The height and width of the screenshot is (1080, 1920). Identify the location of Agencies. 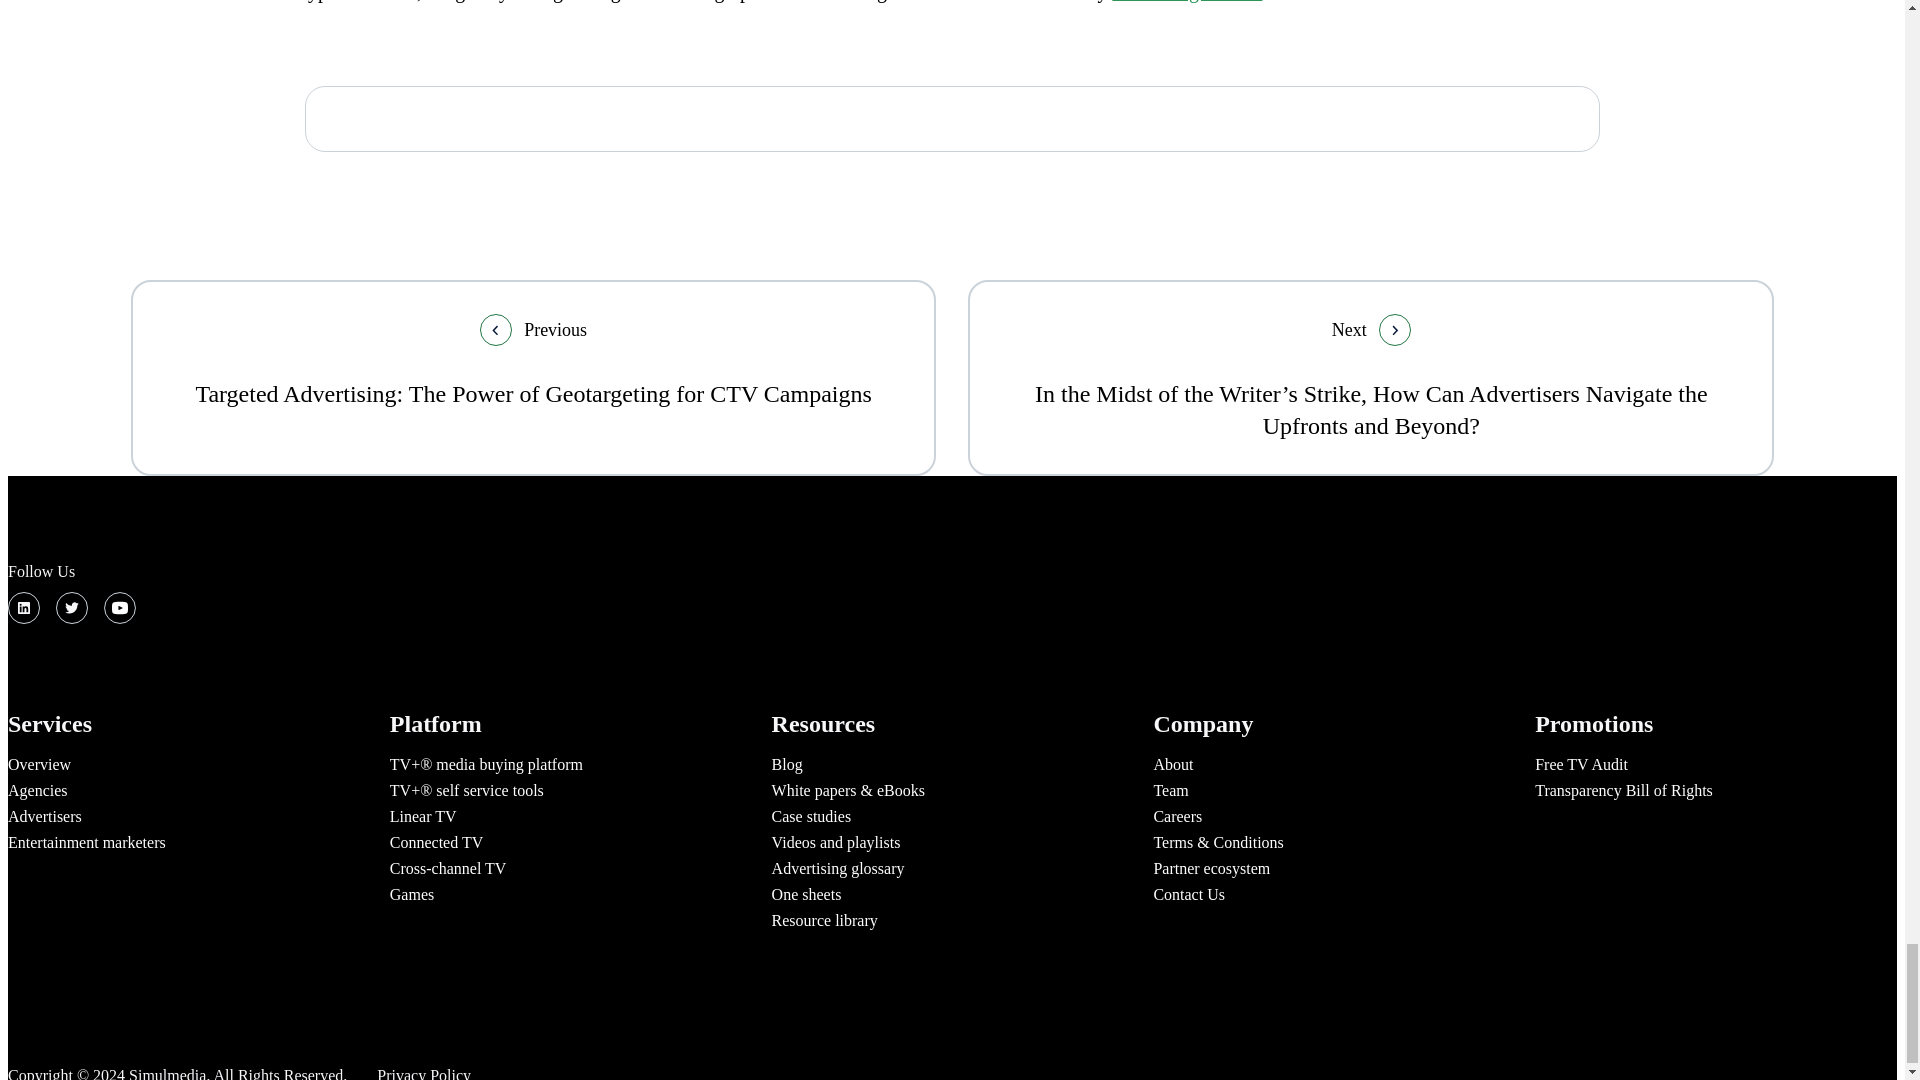
(37, 790).